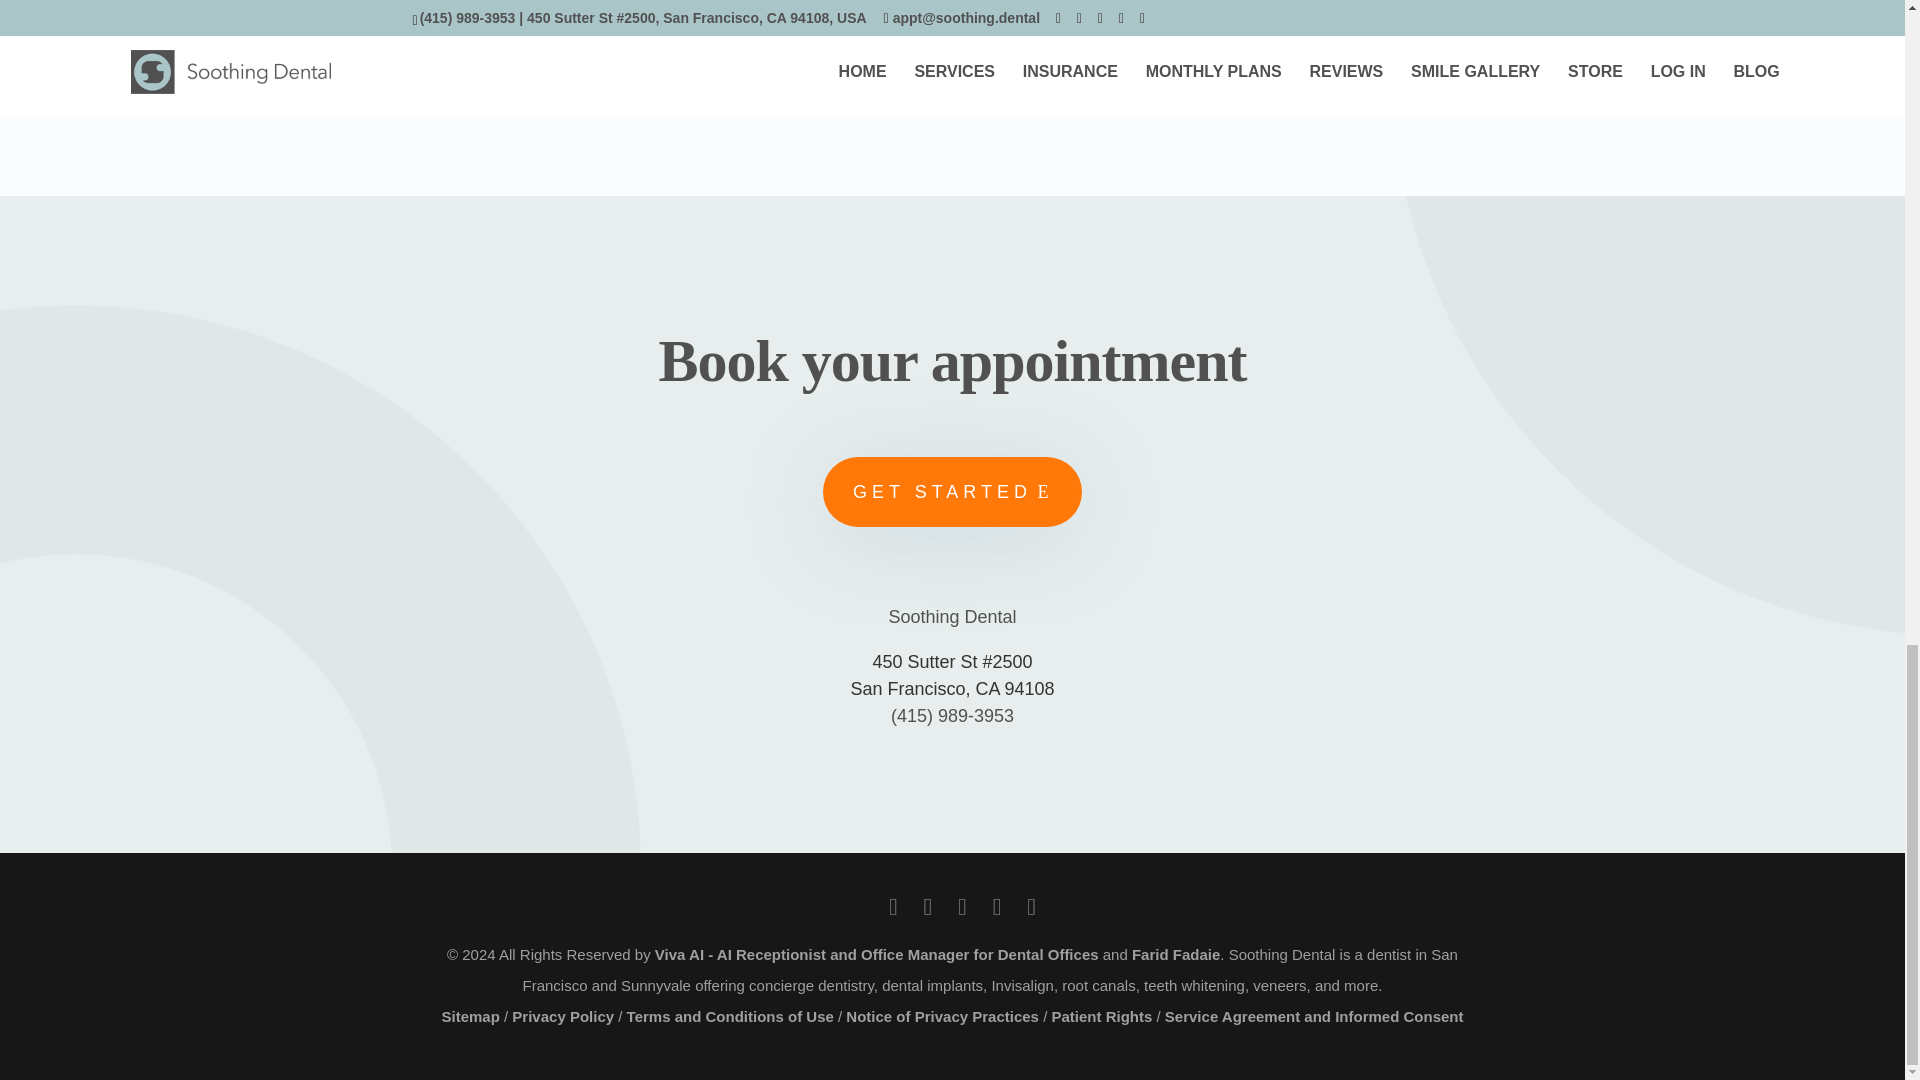  I want to click on GET STARTED, so click(952, 492).